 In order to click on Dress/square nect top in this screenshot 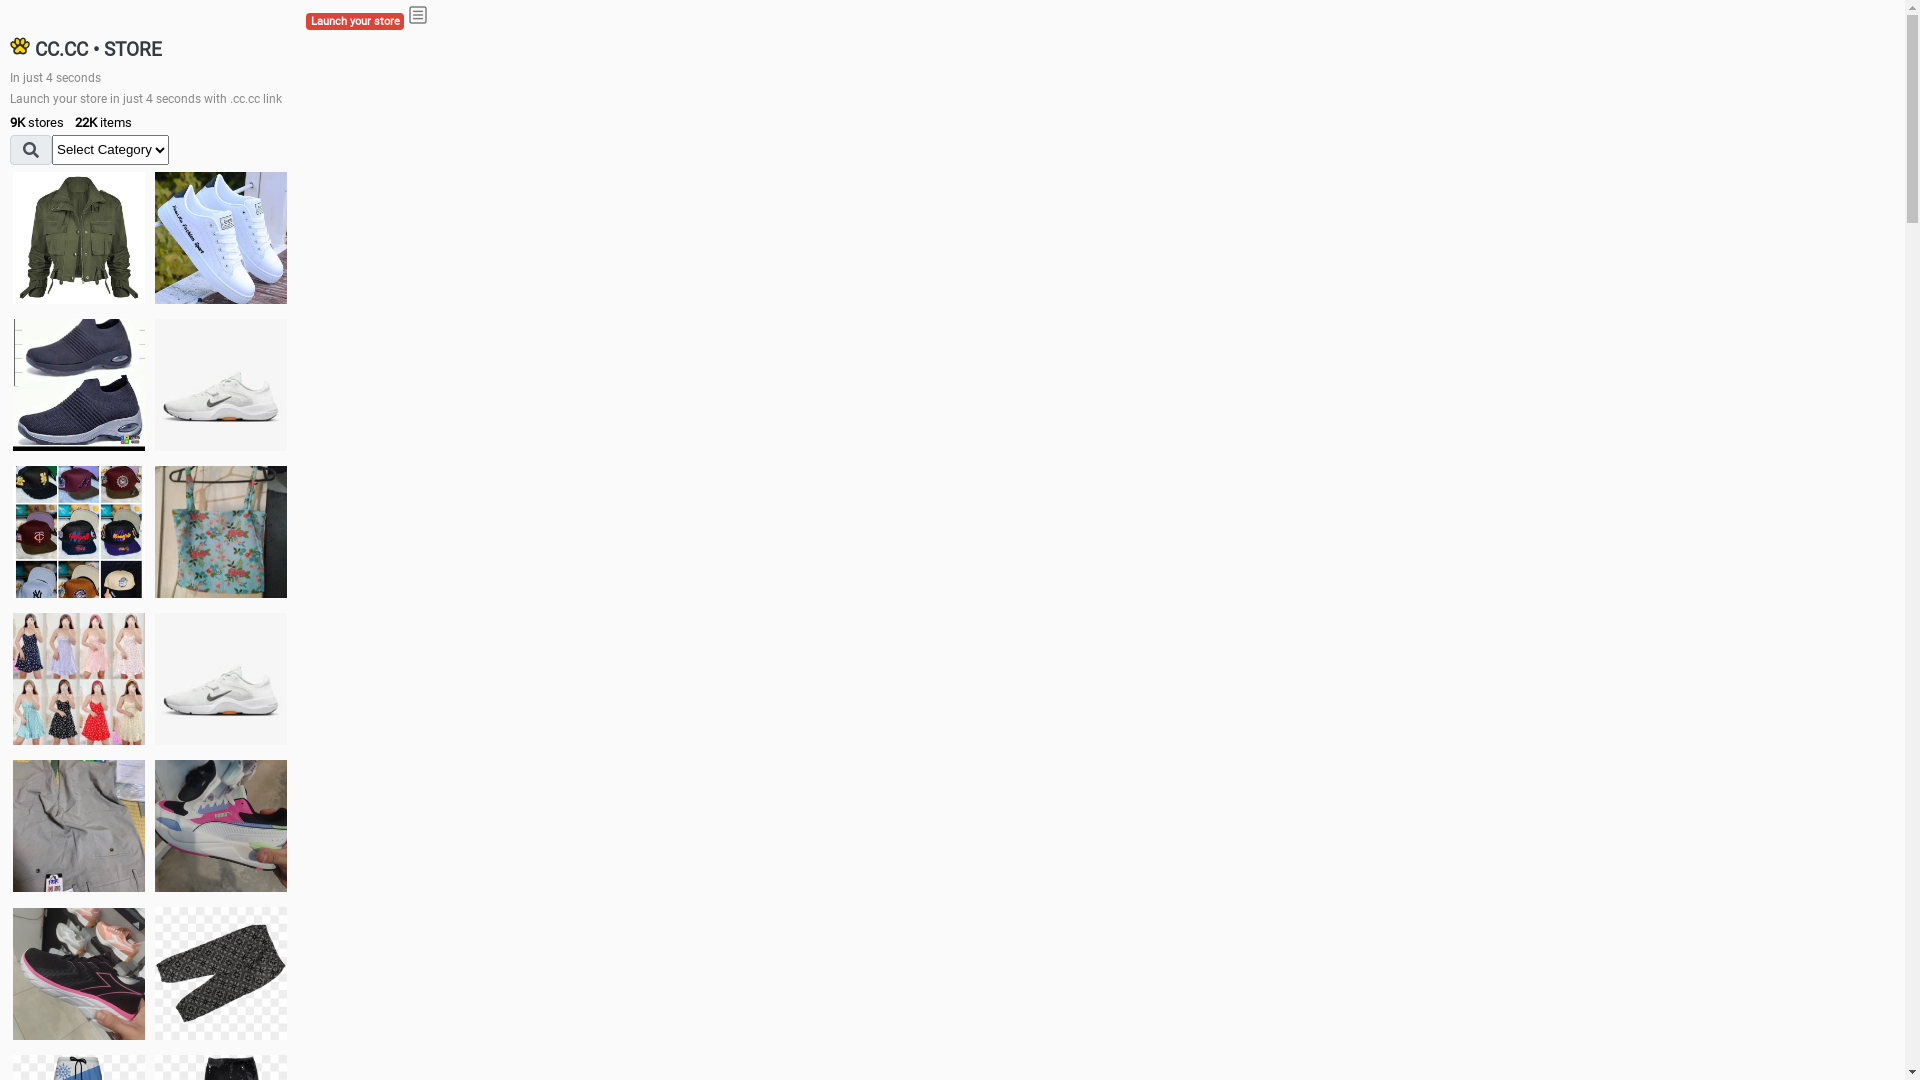, I will do `click(79, 678)`.